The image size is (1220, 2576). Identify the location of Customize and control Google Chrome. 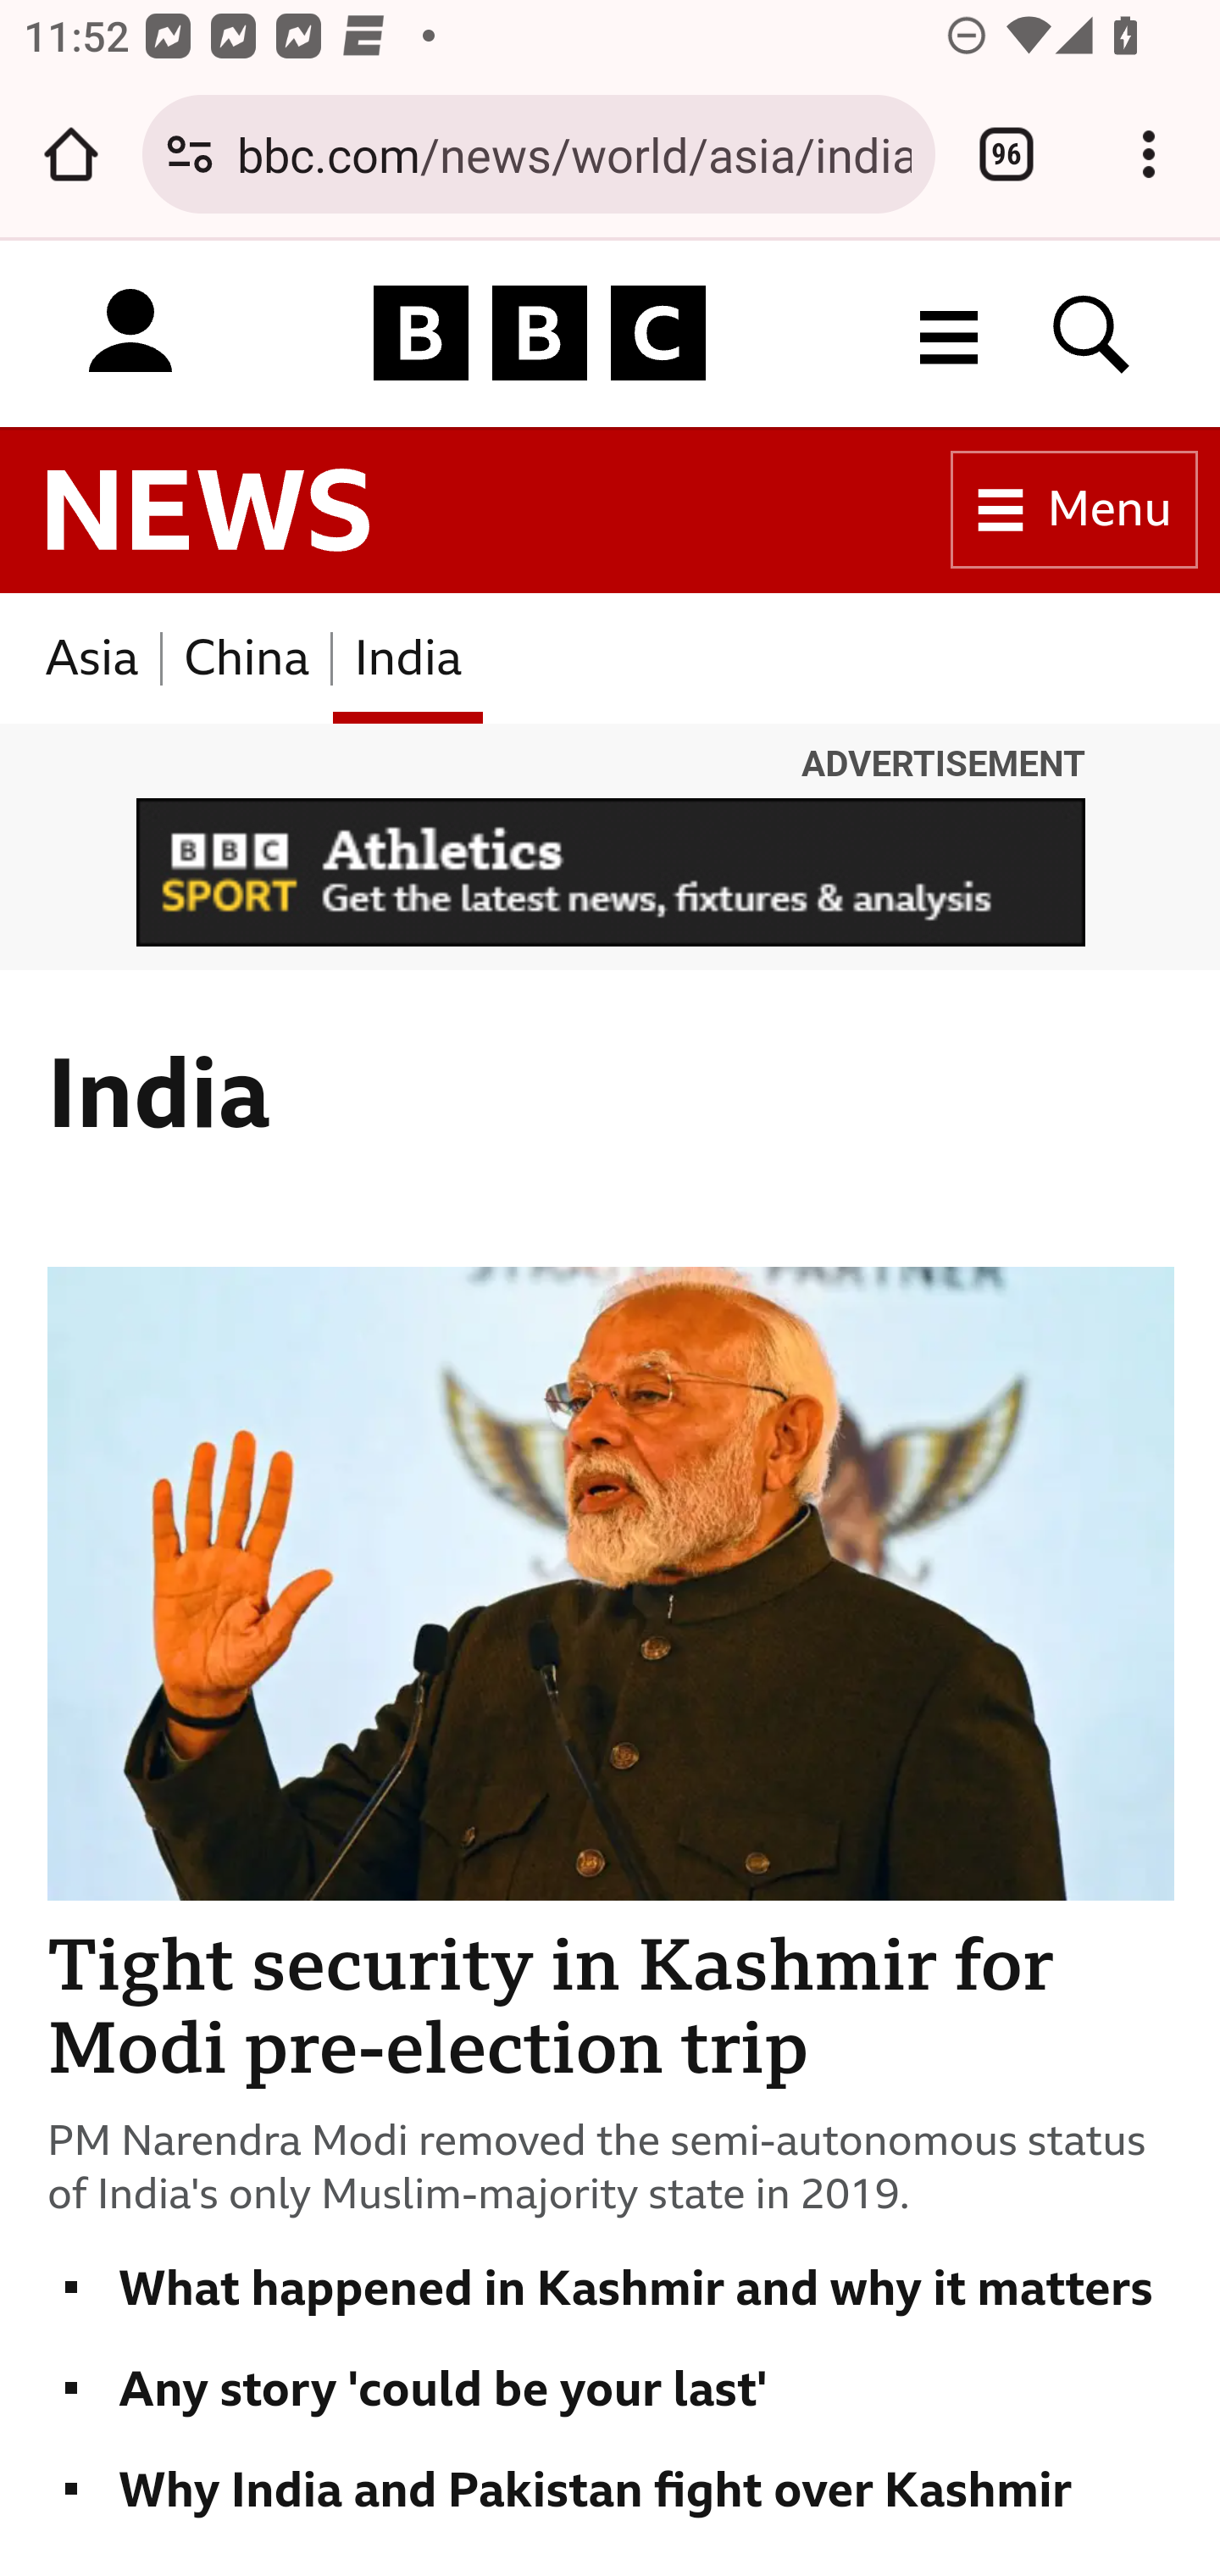
(1149, 154).